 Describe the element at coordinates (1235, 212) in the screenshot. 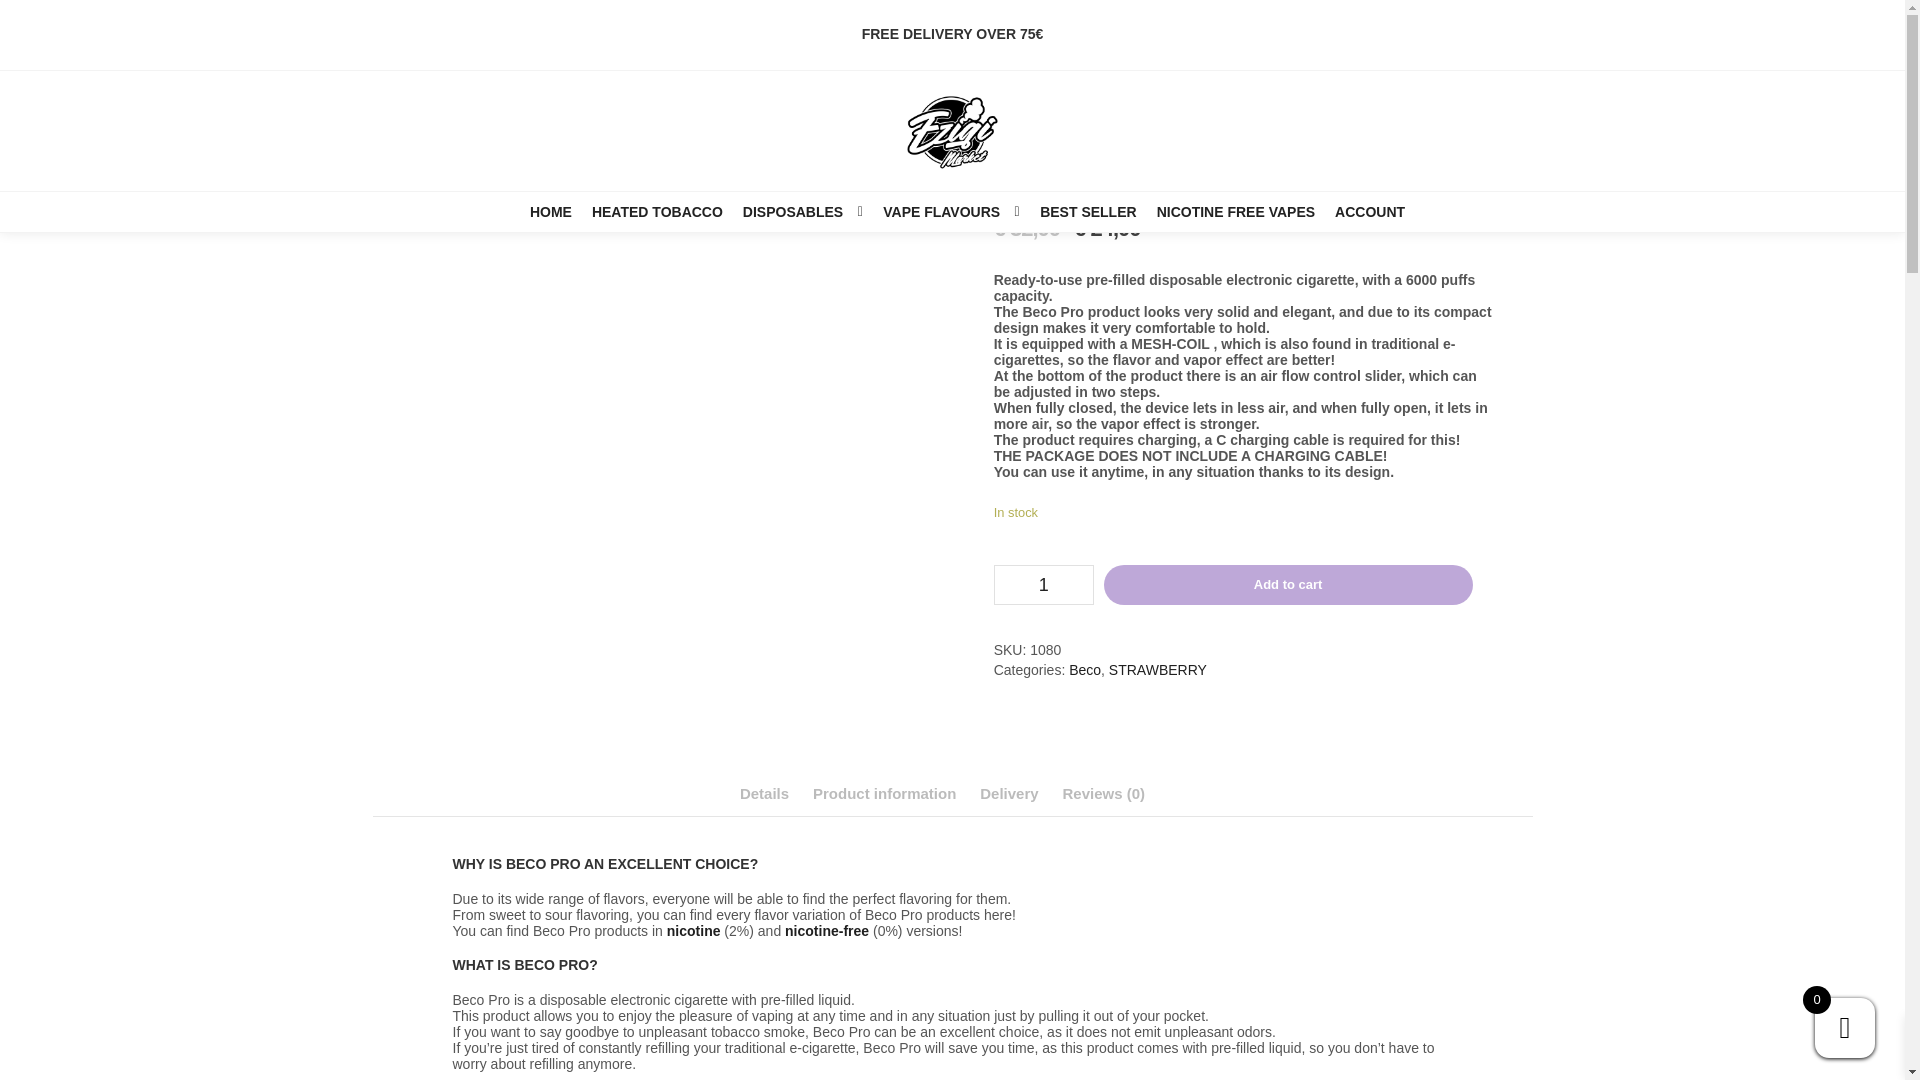

I see `NICOTINE FREE VAPES` at that location.